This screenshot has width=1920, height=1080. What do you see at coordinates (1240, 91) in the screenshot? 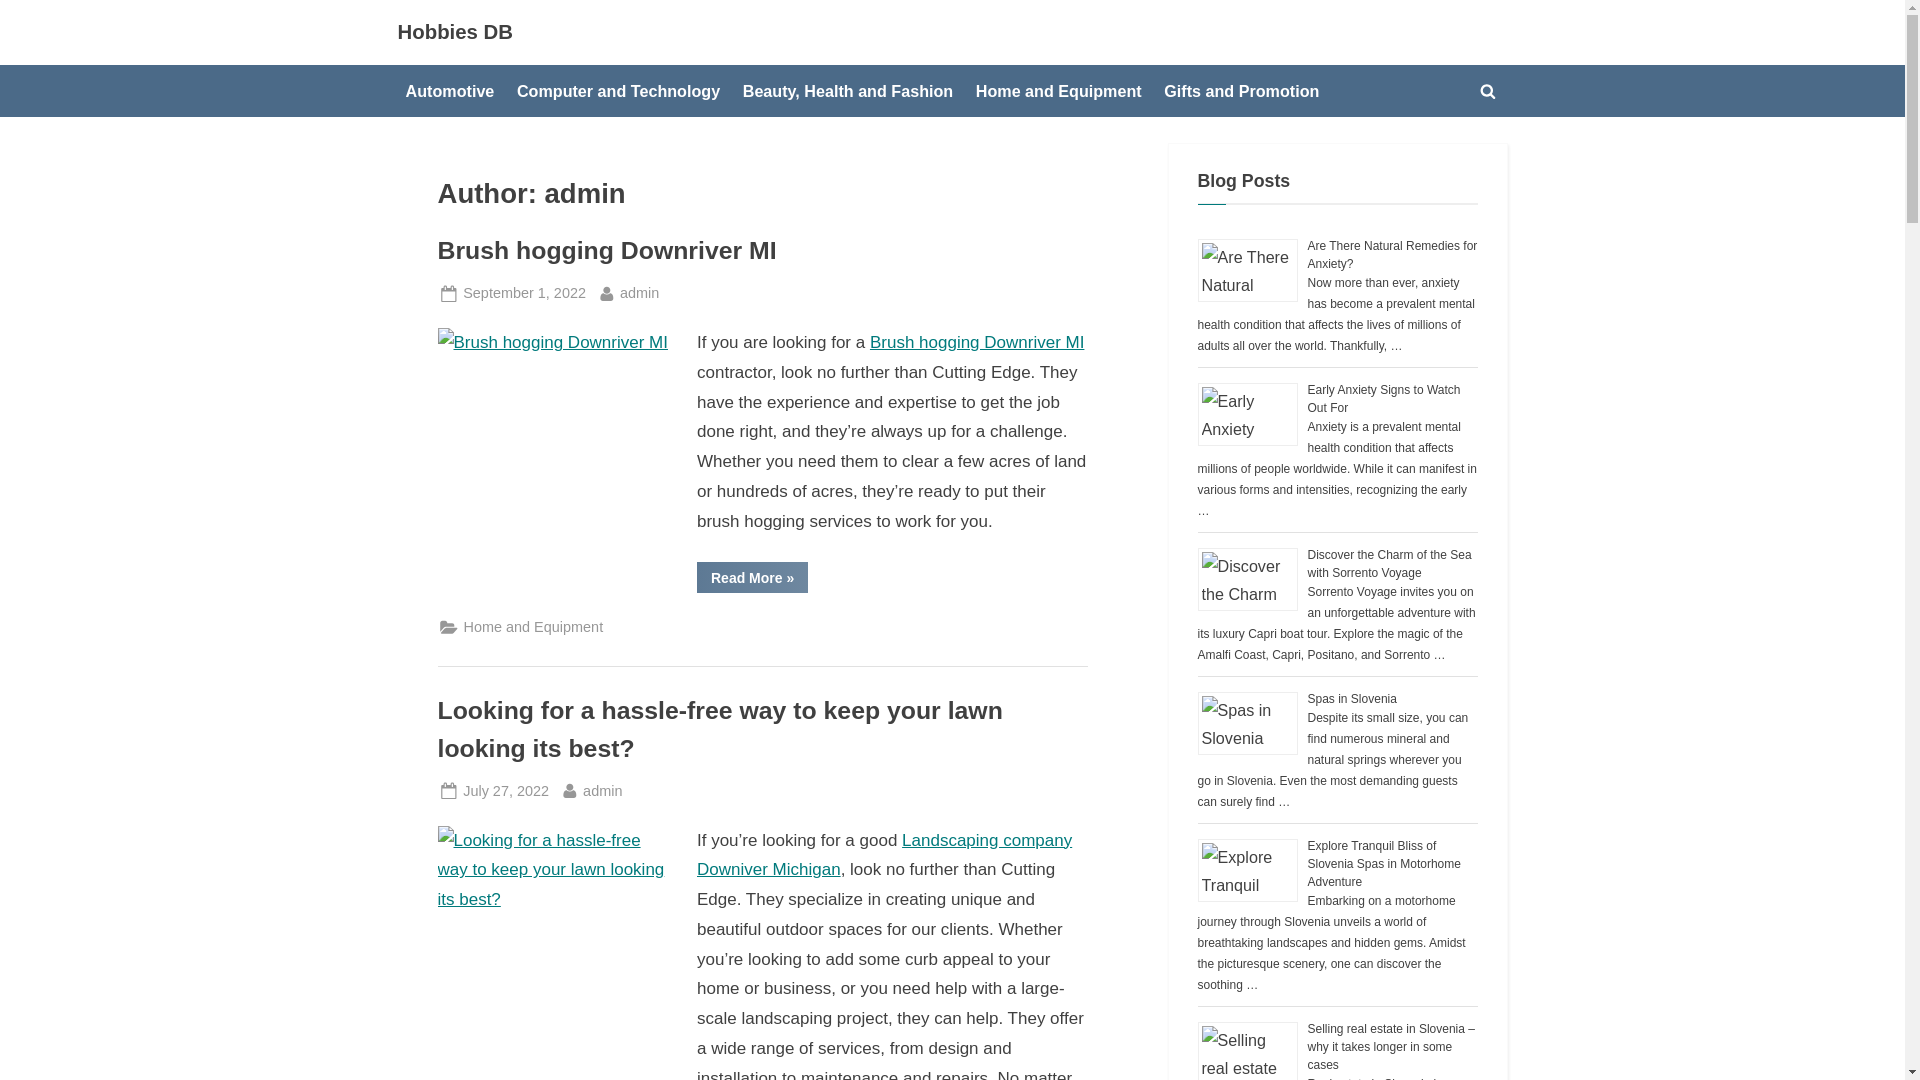
I see `Gifts and Promotion` at bounding box center [1240, 91].